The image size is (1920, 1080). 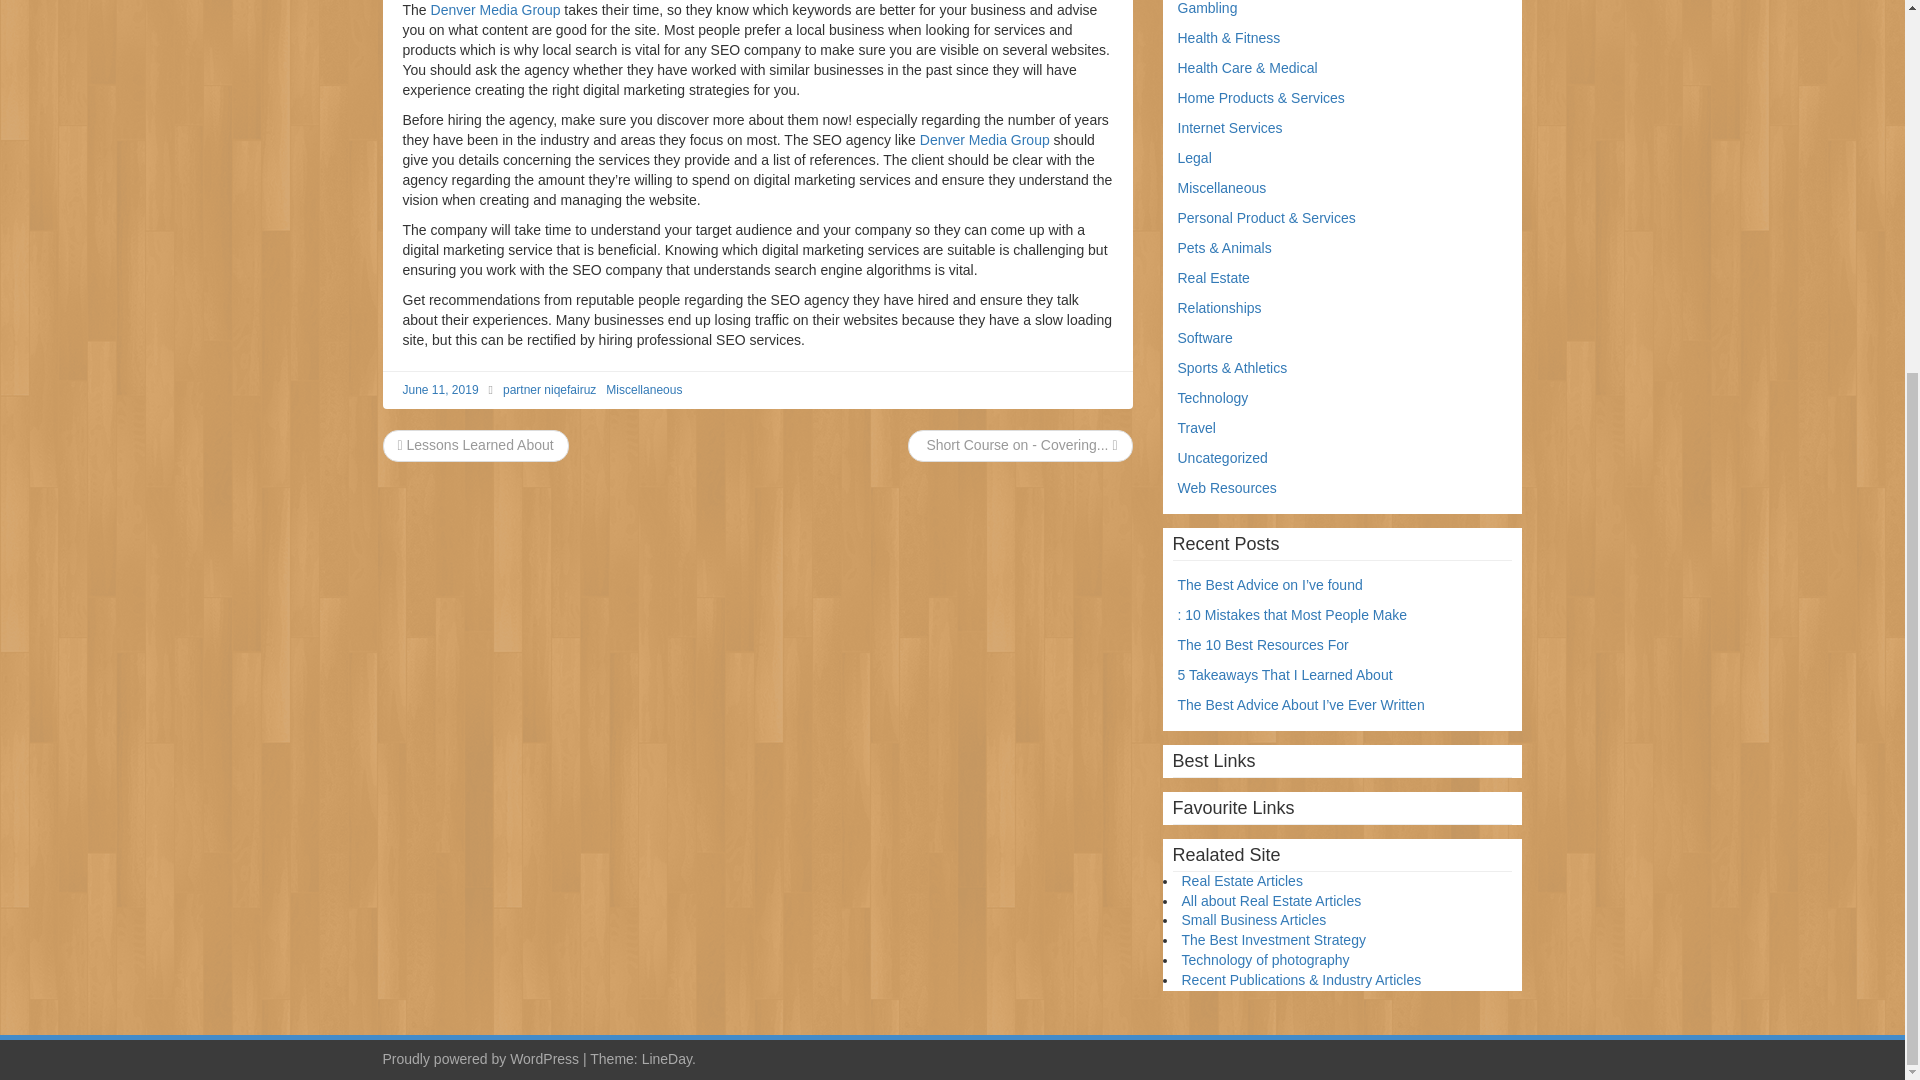 What do you see at coordinates (1264, 645) in the screenshot?
I see `The 10 Best Resources For` at bounding box center [1264, 645].